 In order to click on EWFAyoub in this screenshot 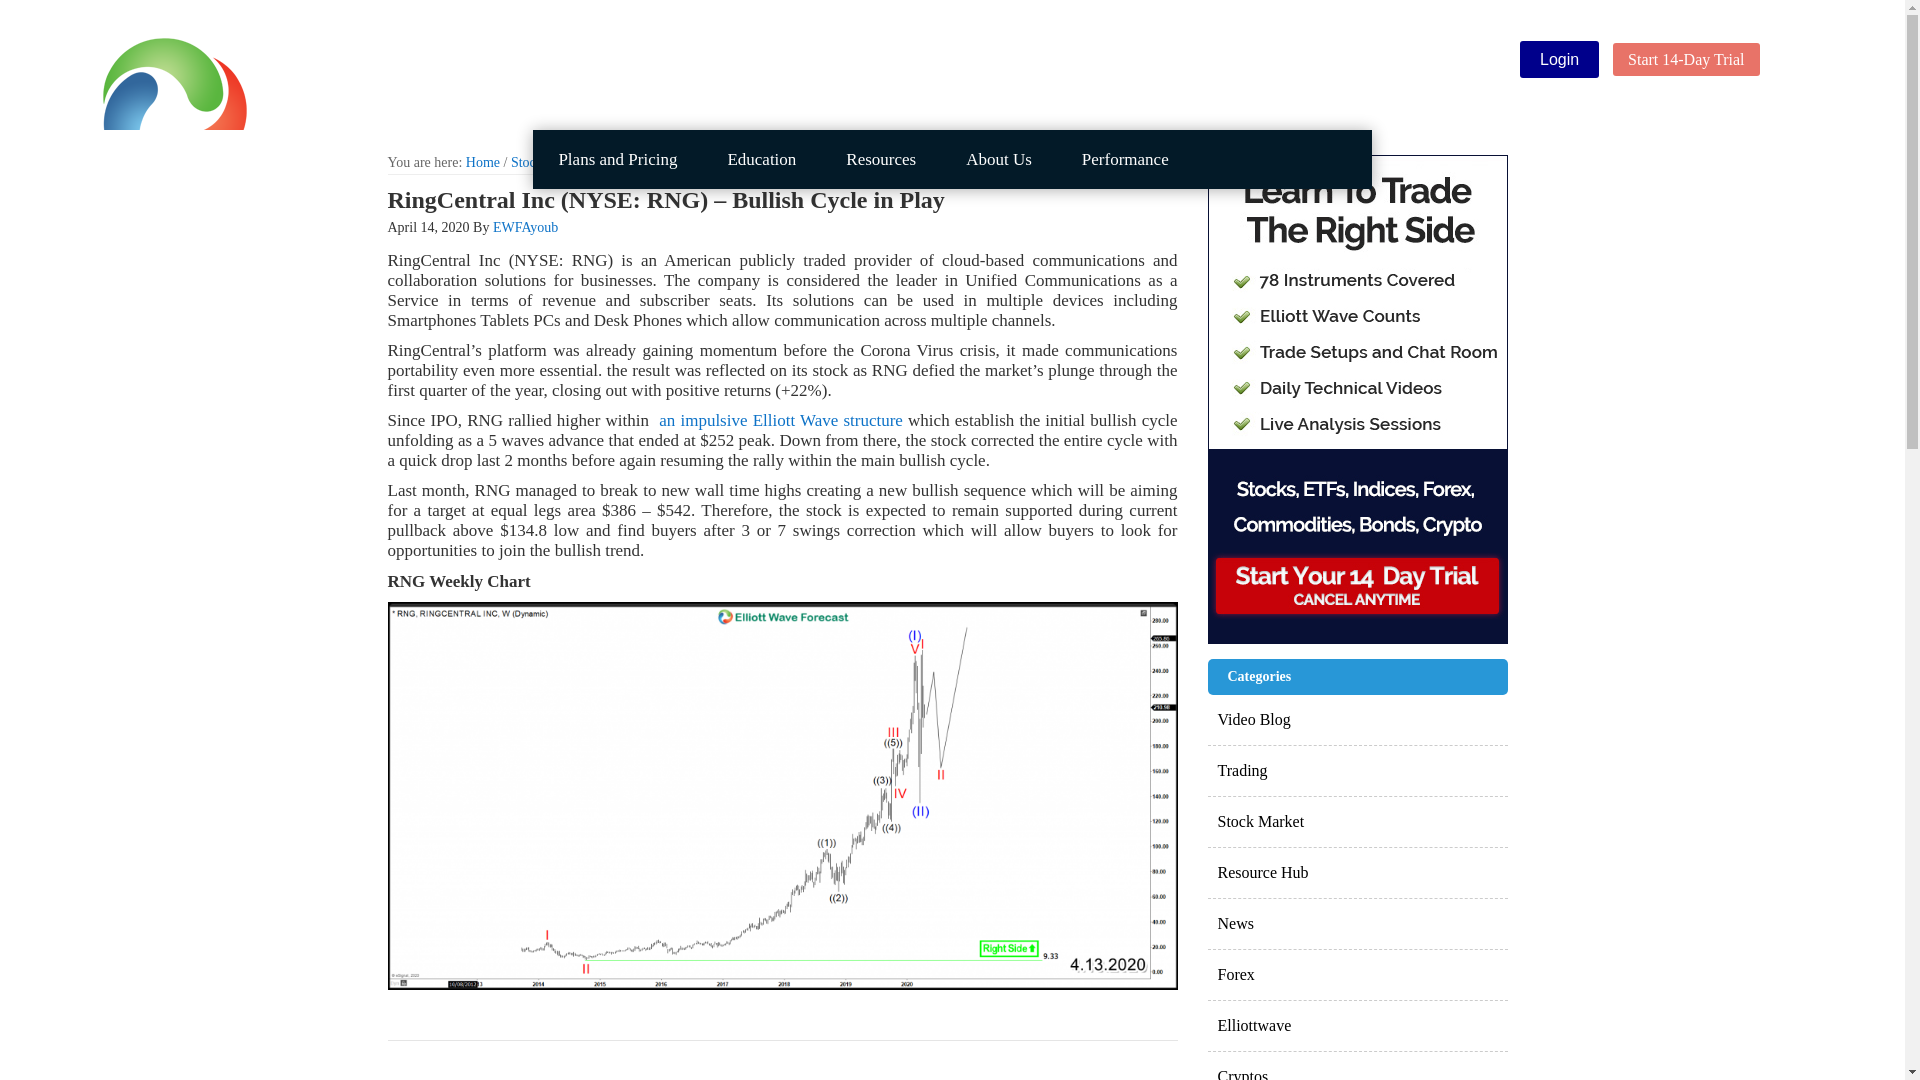, I will do `click(526, 228)`.